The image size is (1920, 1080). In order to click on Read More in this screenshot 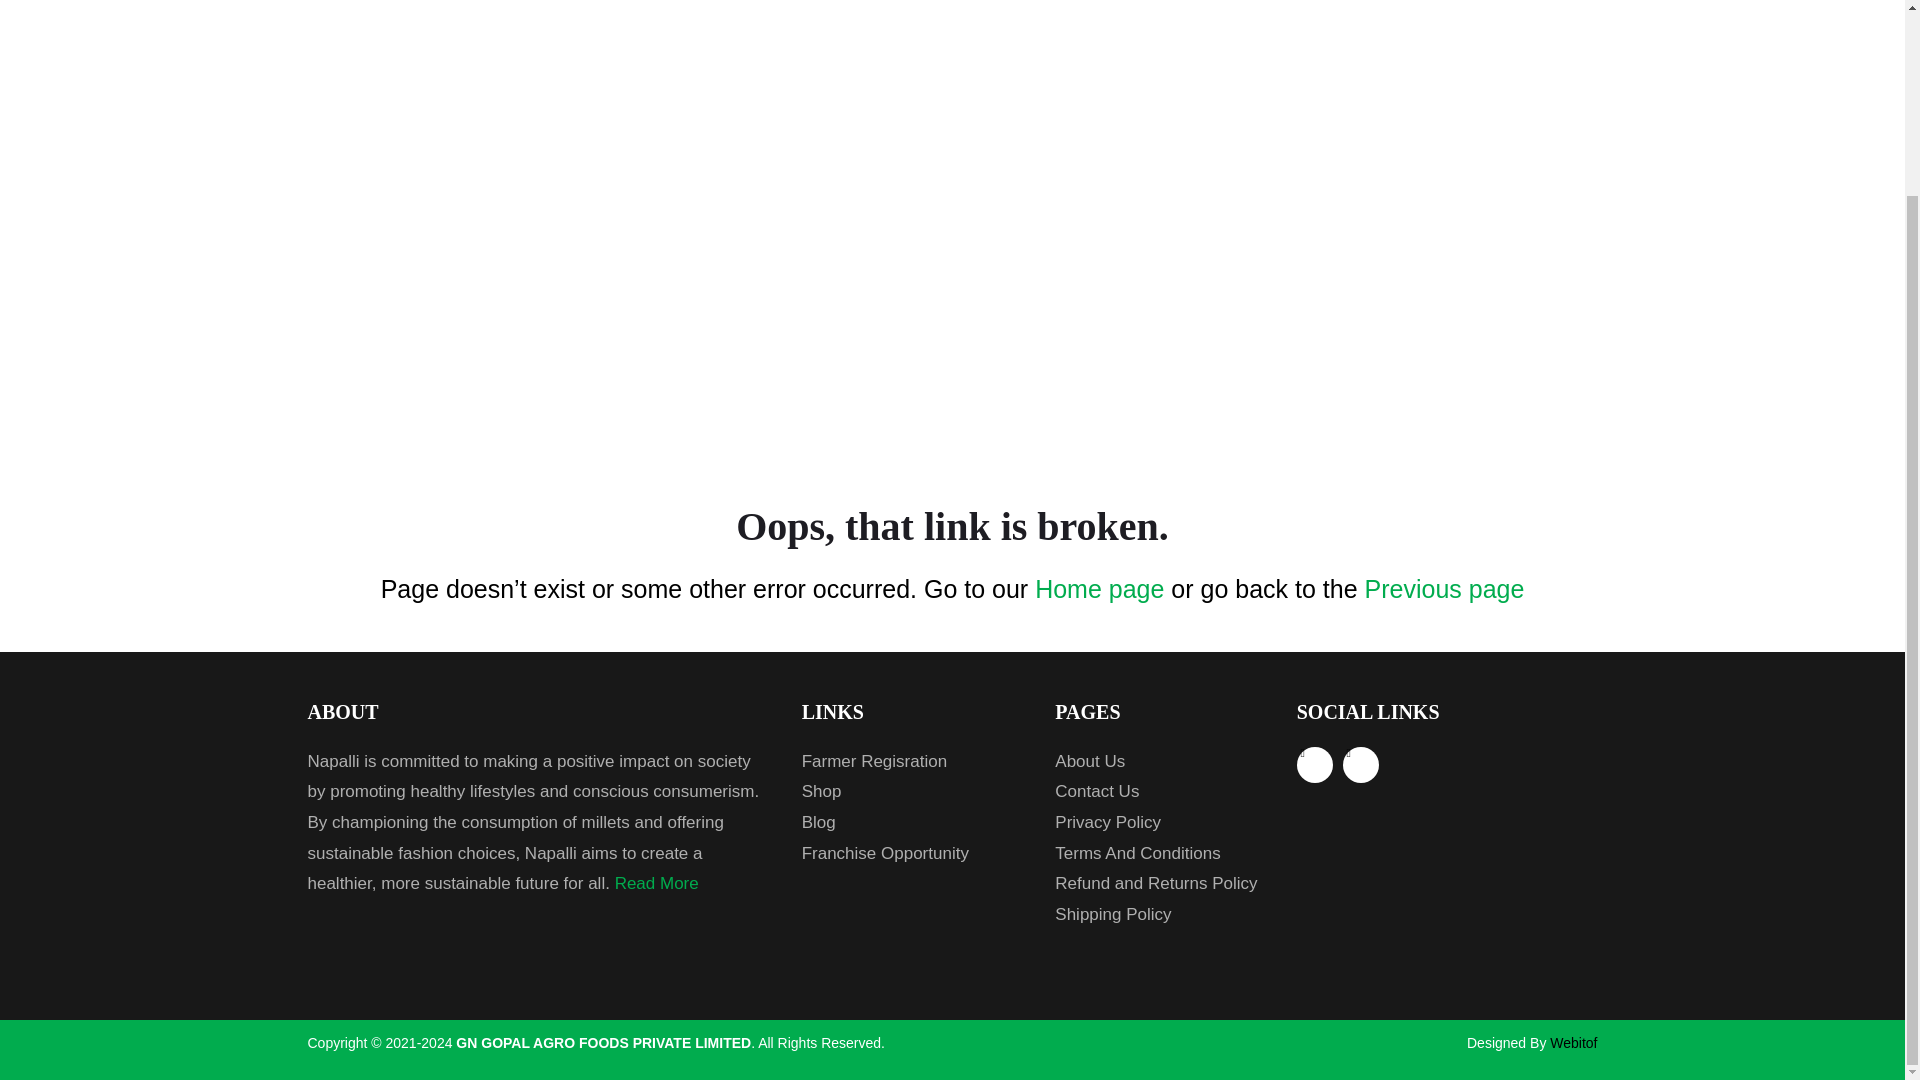, I will do `click(656, 883)`.